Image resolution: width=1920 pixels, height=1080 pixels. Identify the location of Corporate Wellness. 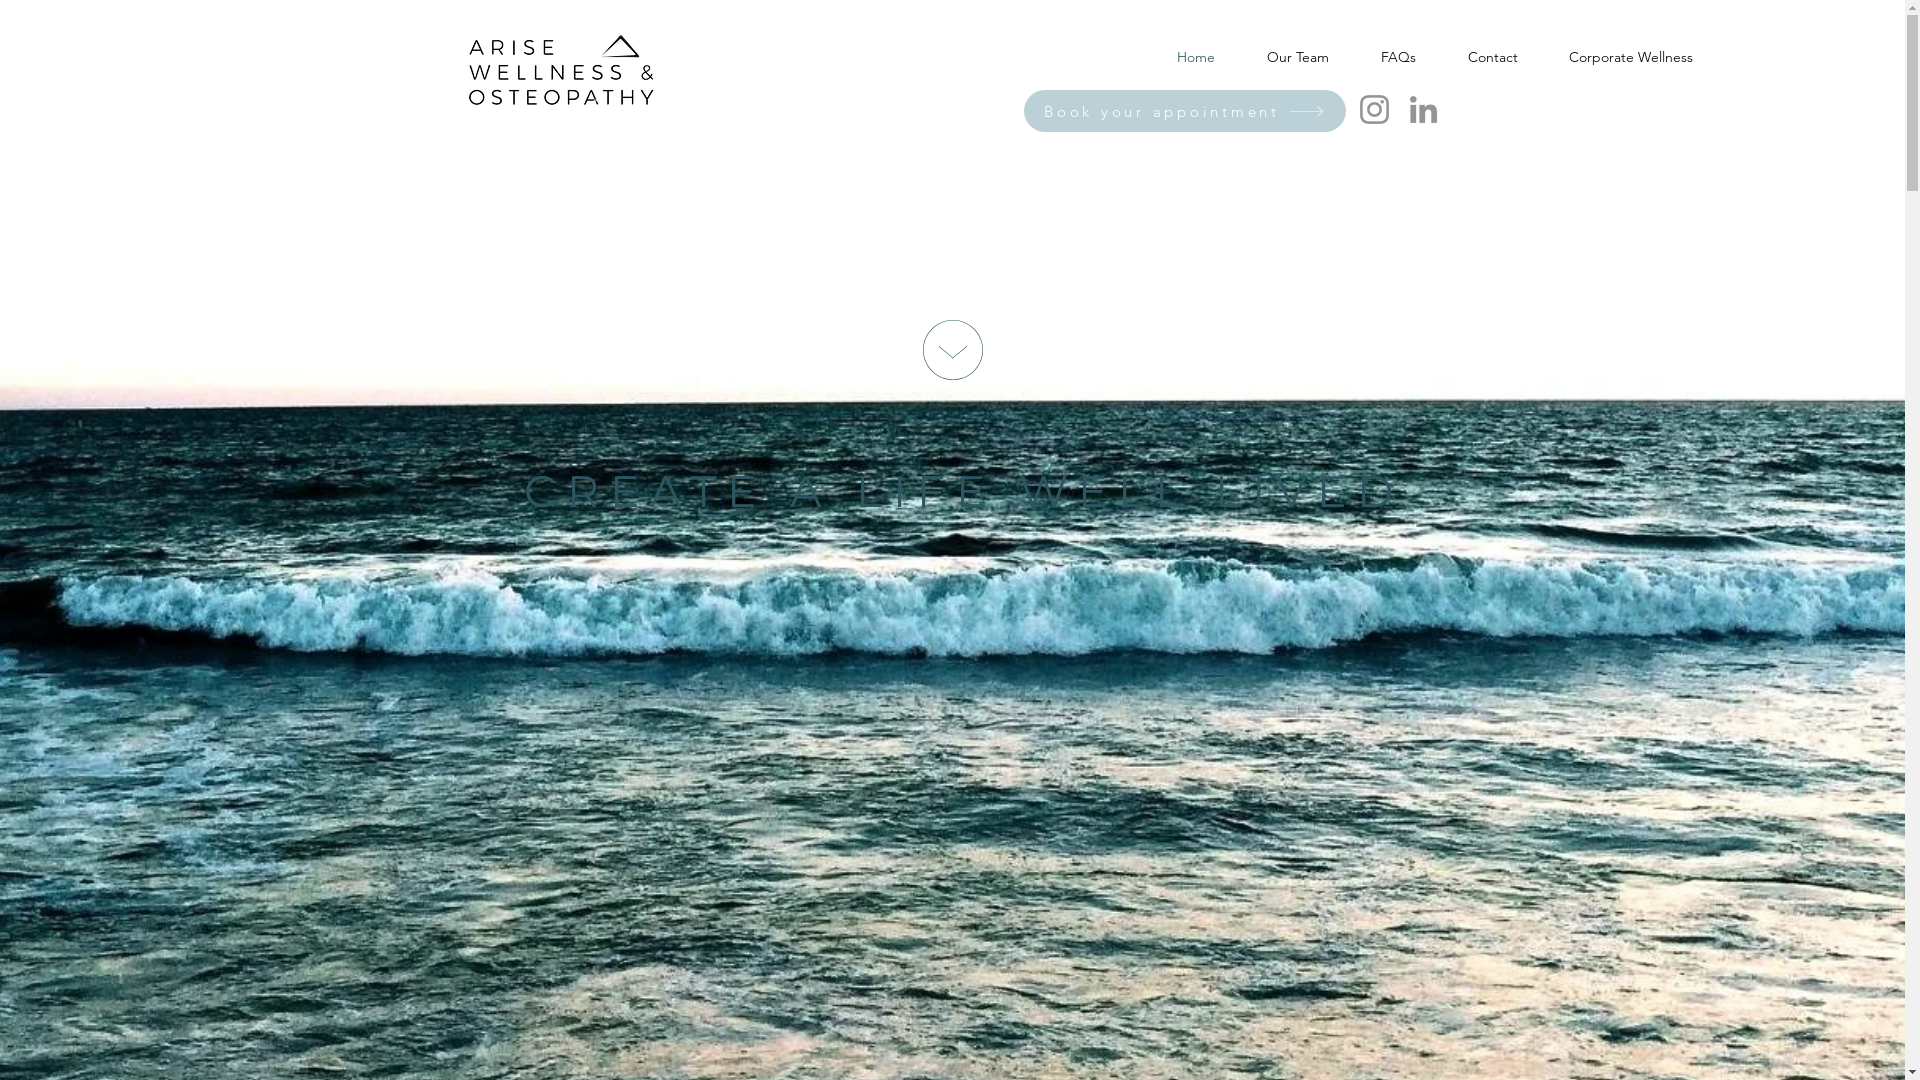
(1630, 57).